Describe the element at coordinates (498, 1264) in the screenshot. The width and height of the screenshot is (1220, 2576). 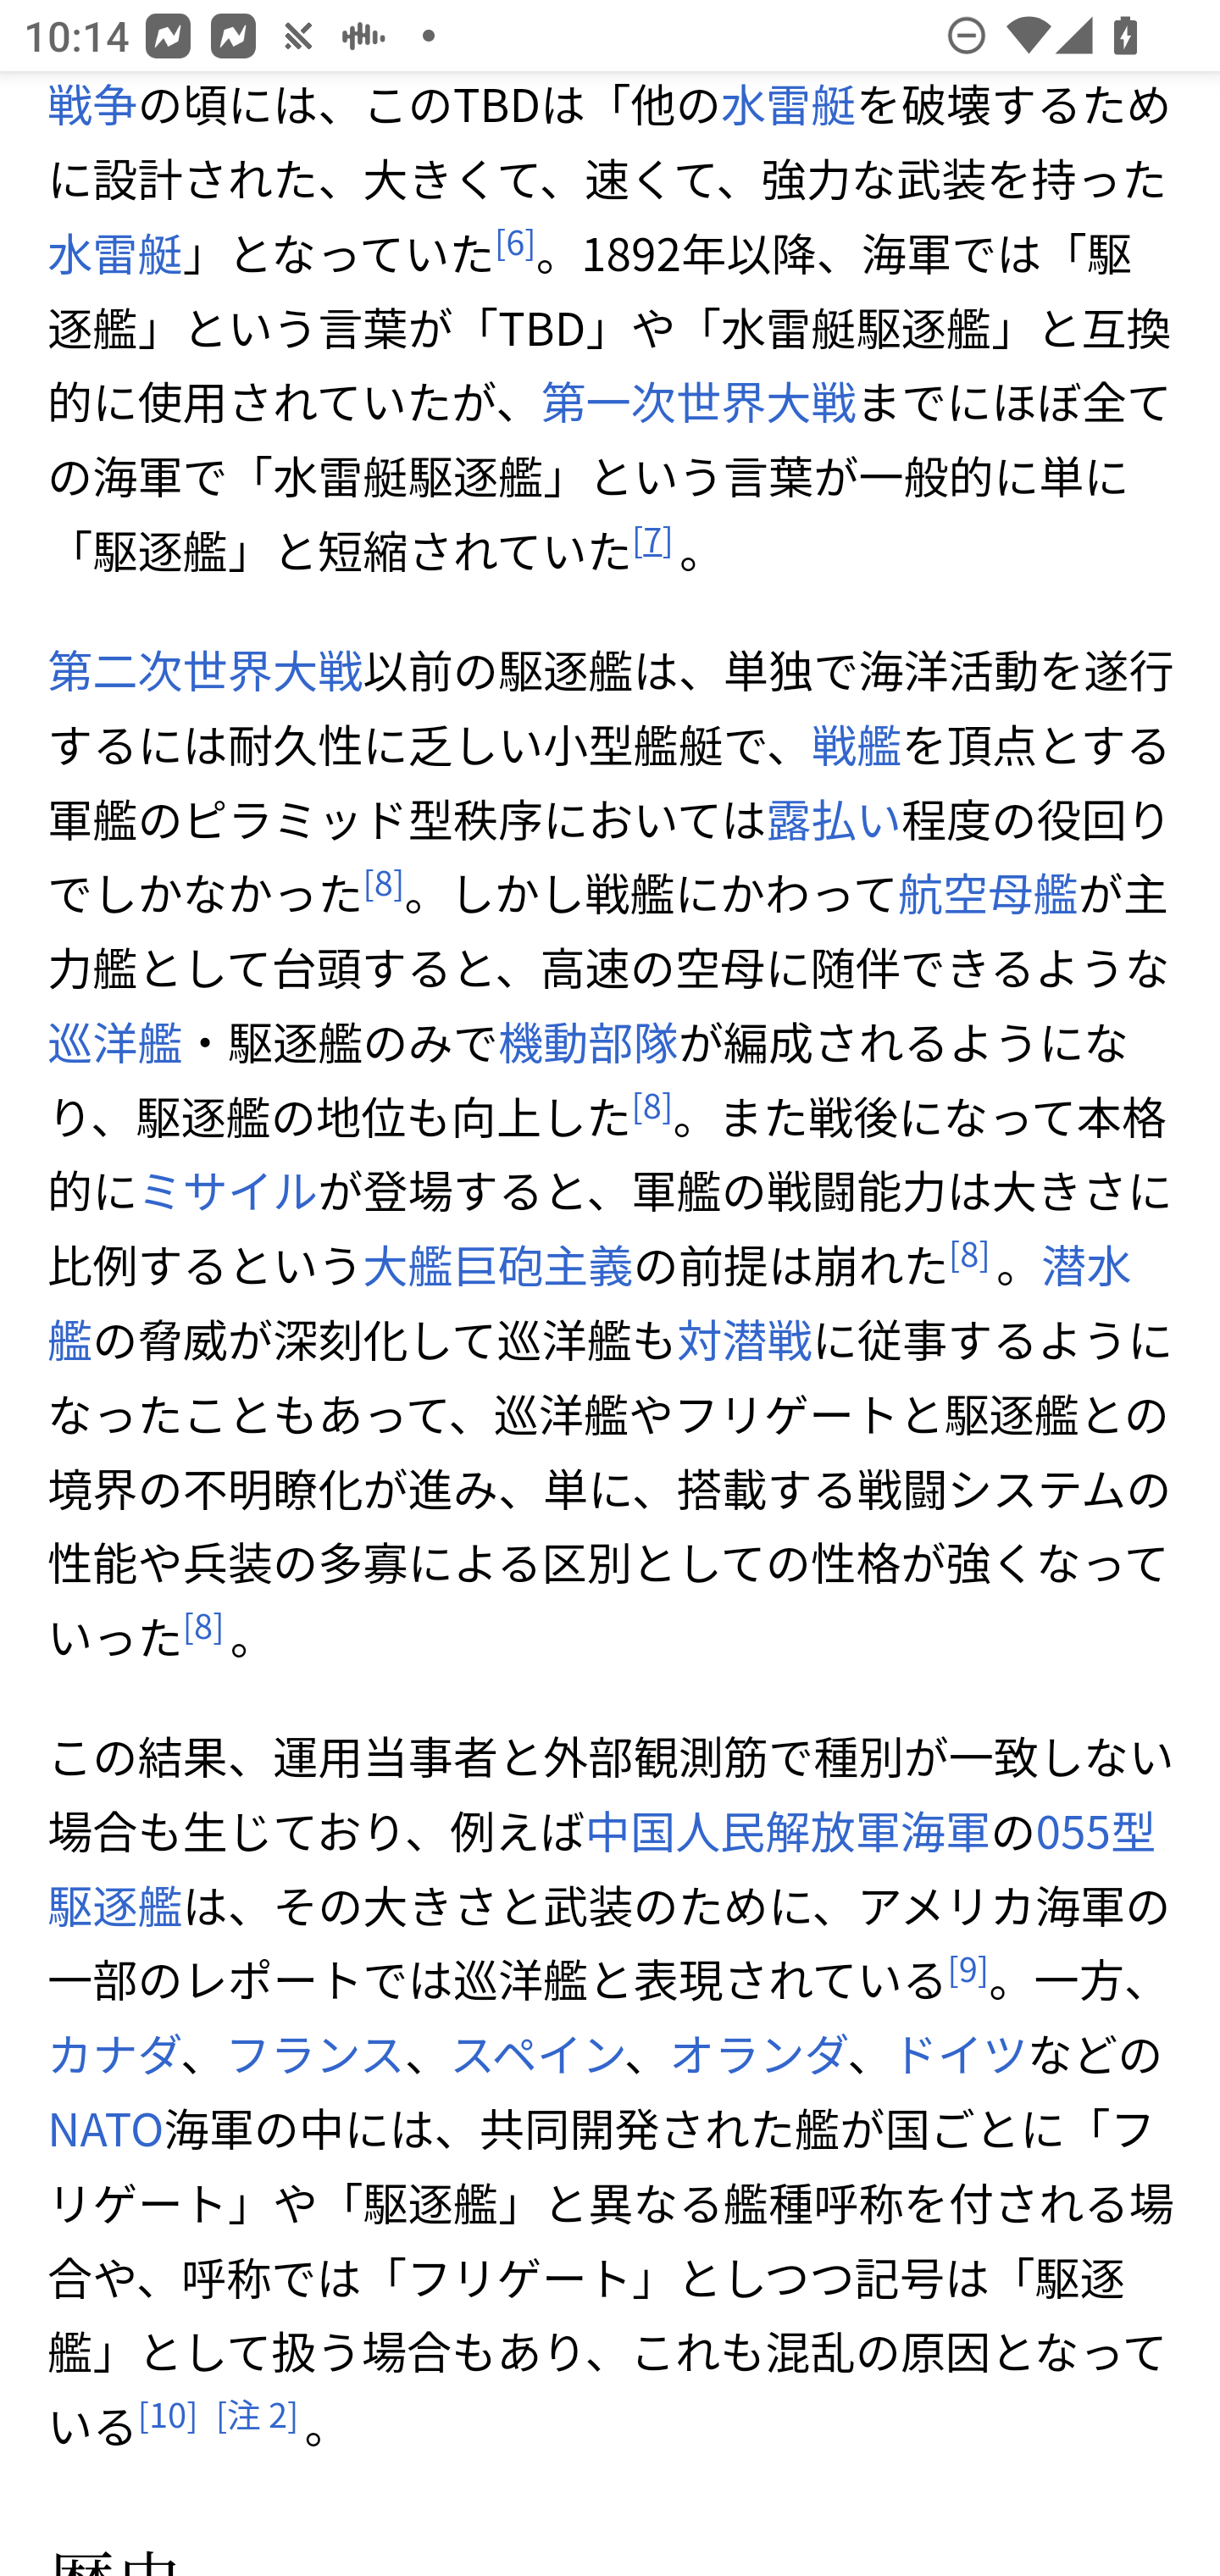
I see `大艦巨砲主義` at that location.